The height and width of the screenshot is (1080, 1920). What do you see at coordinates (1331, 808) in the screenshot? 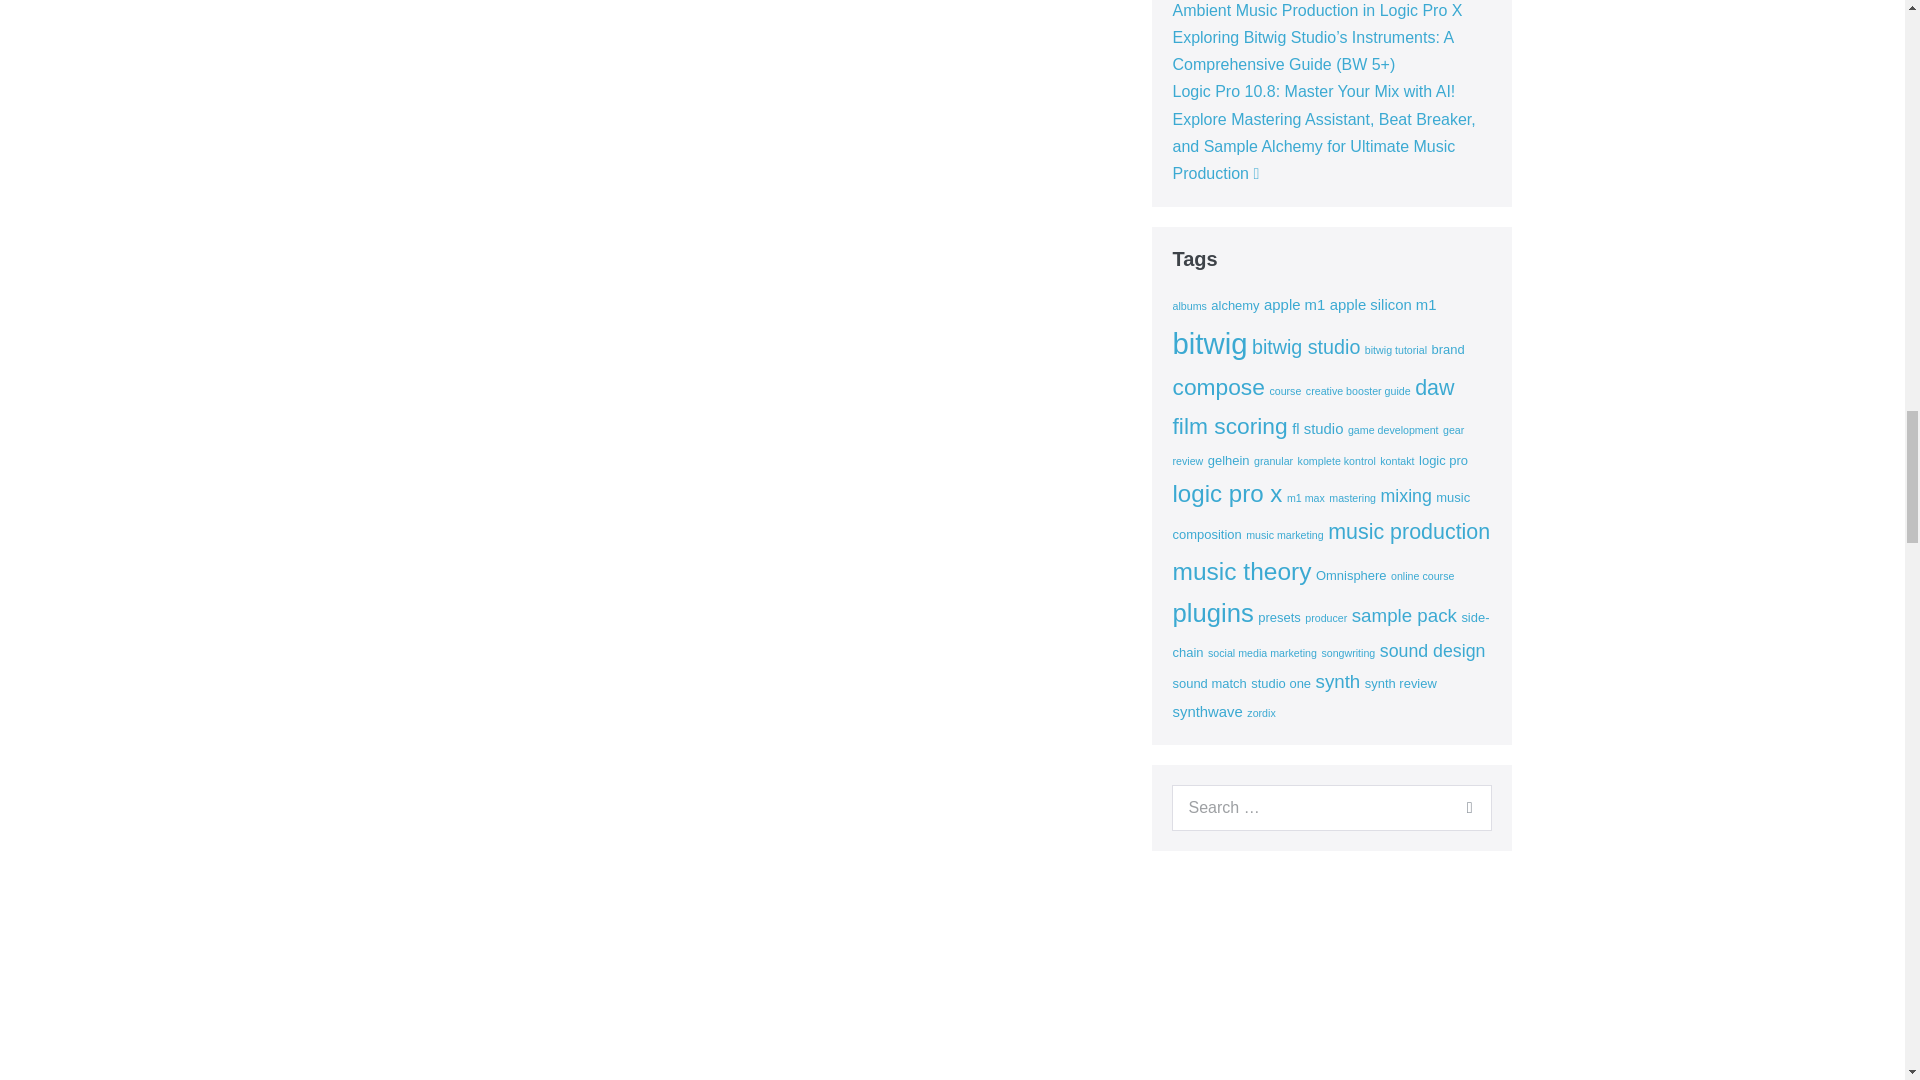
I see `Press enter to search` at bounding box center [1331, 808].